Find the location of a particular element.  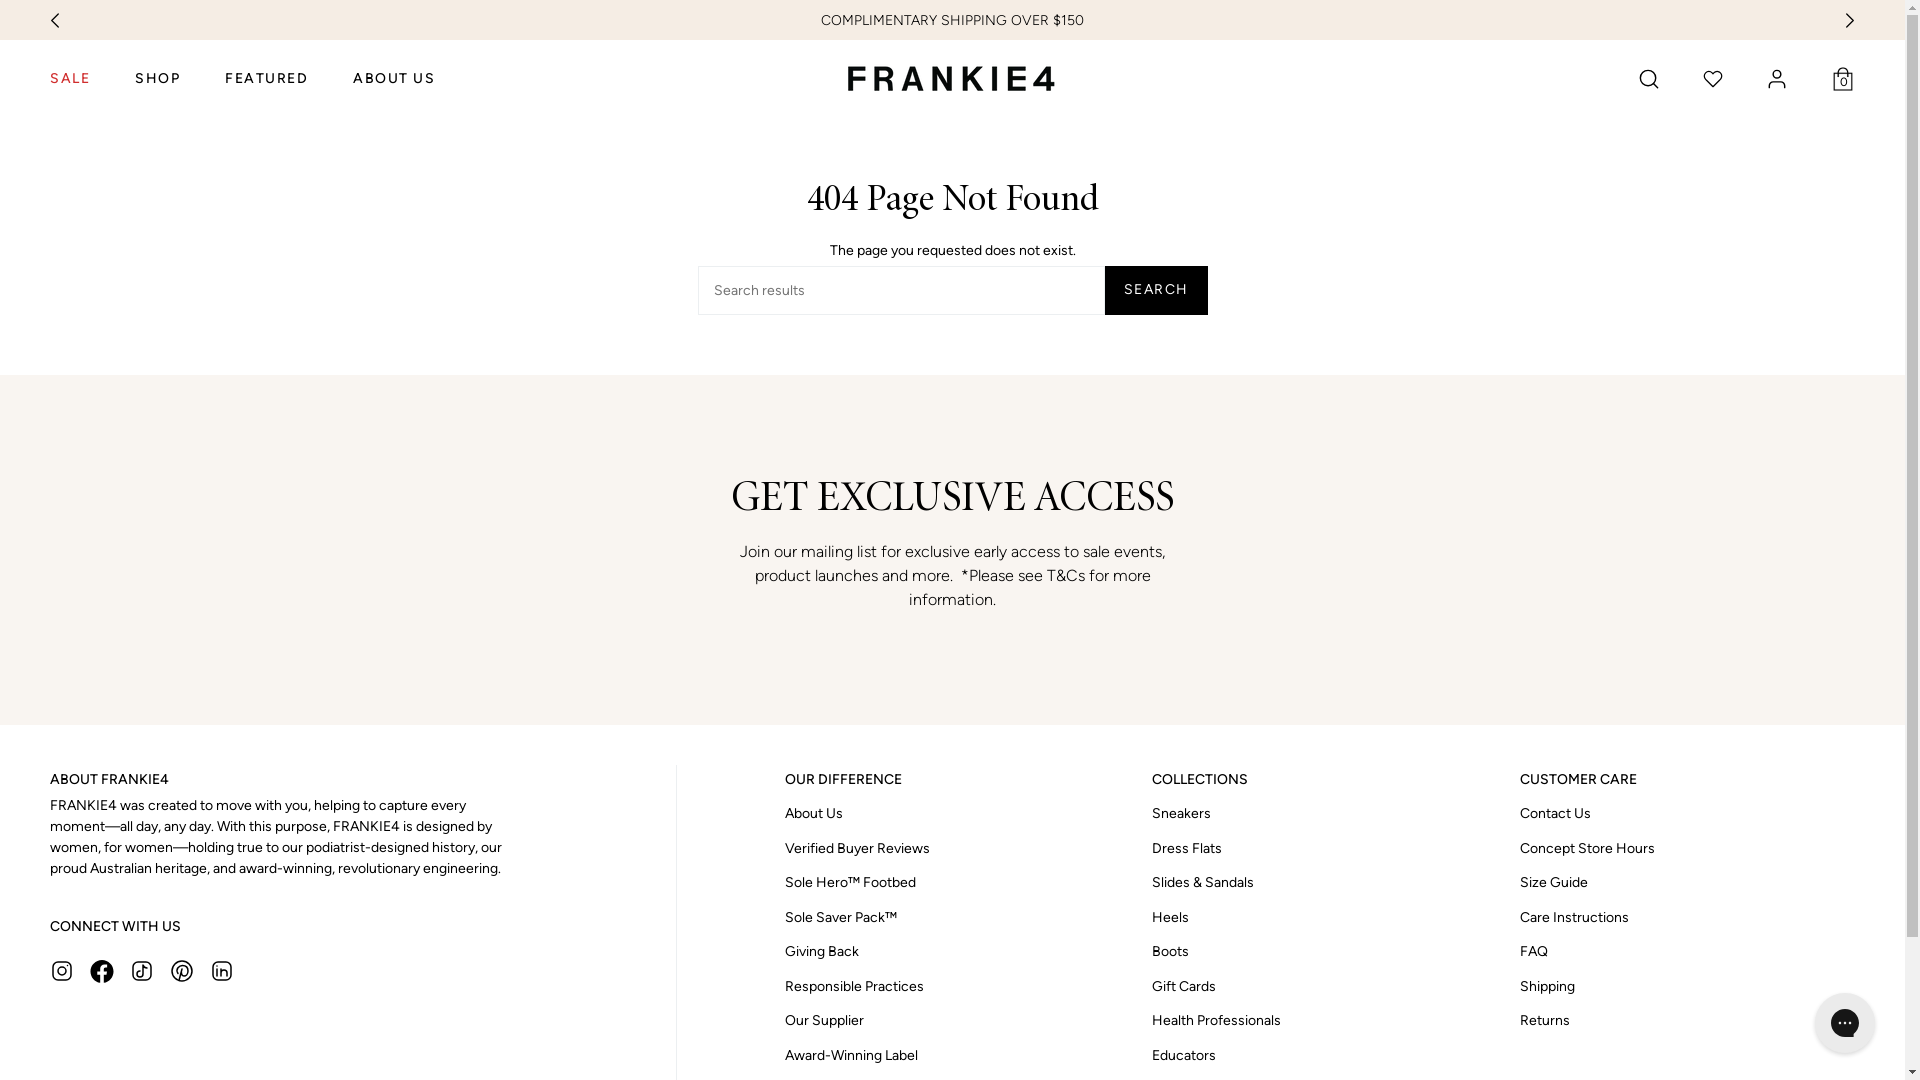

TikTok is located at coordinates (142, 970).